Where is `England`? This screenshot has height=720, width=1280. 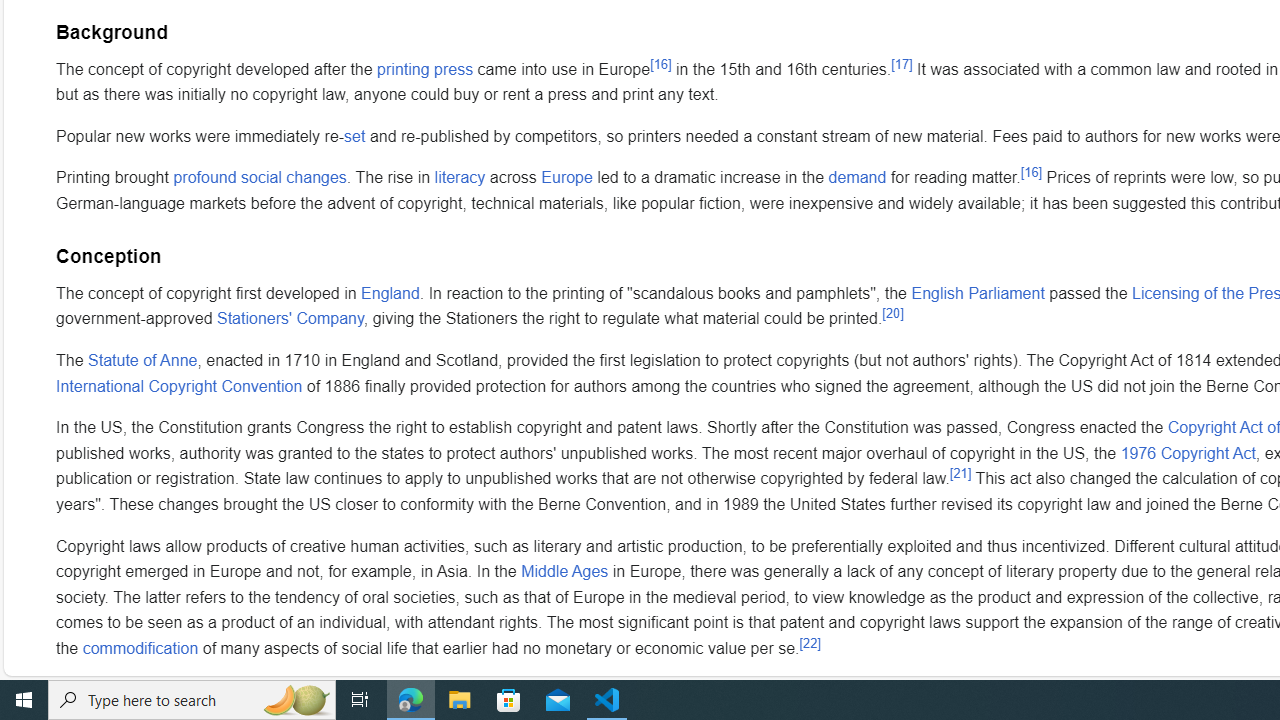 England is located at coordinates (390, 292).